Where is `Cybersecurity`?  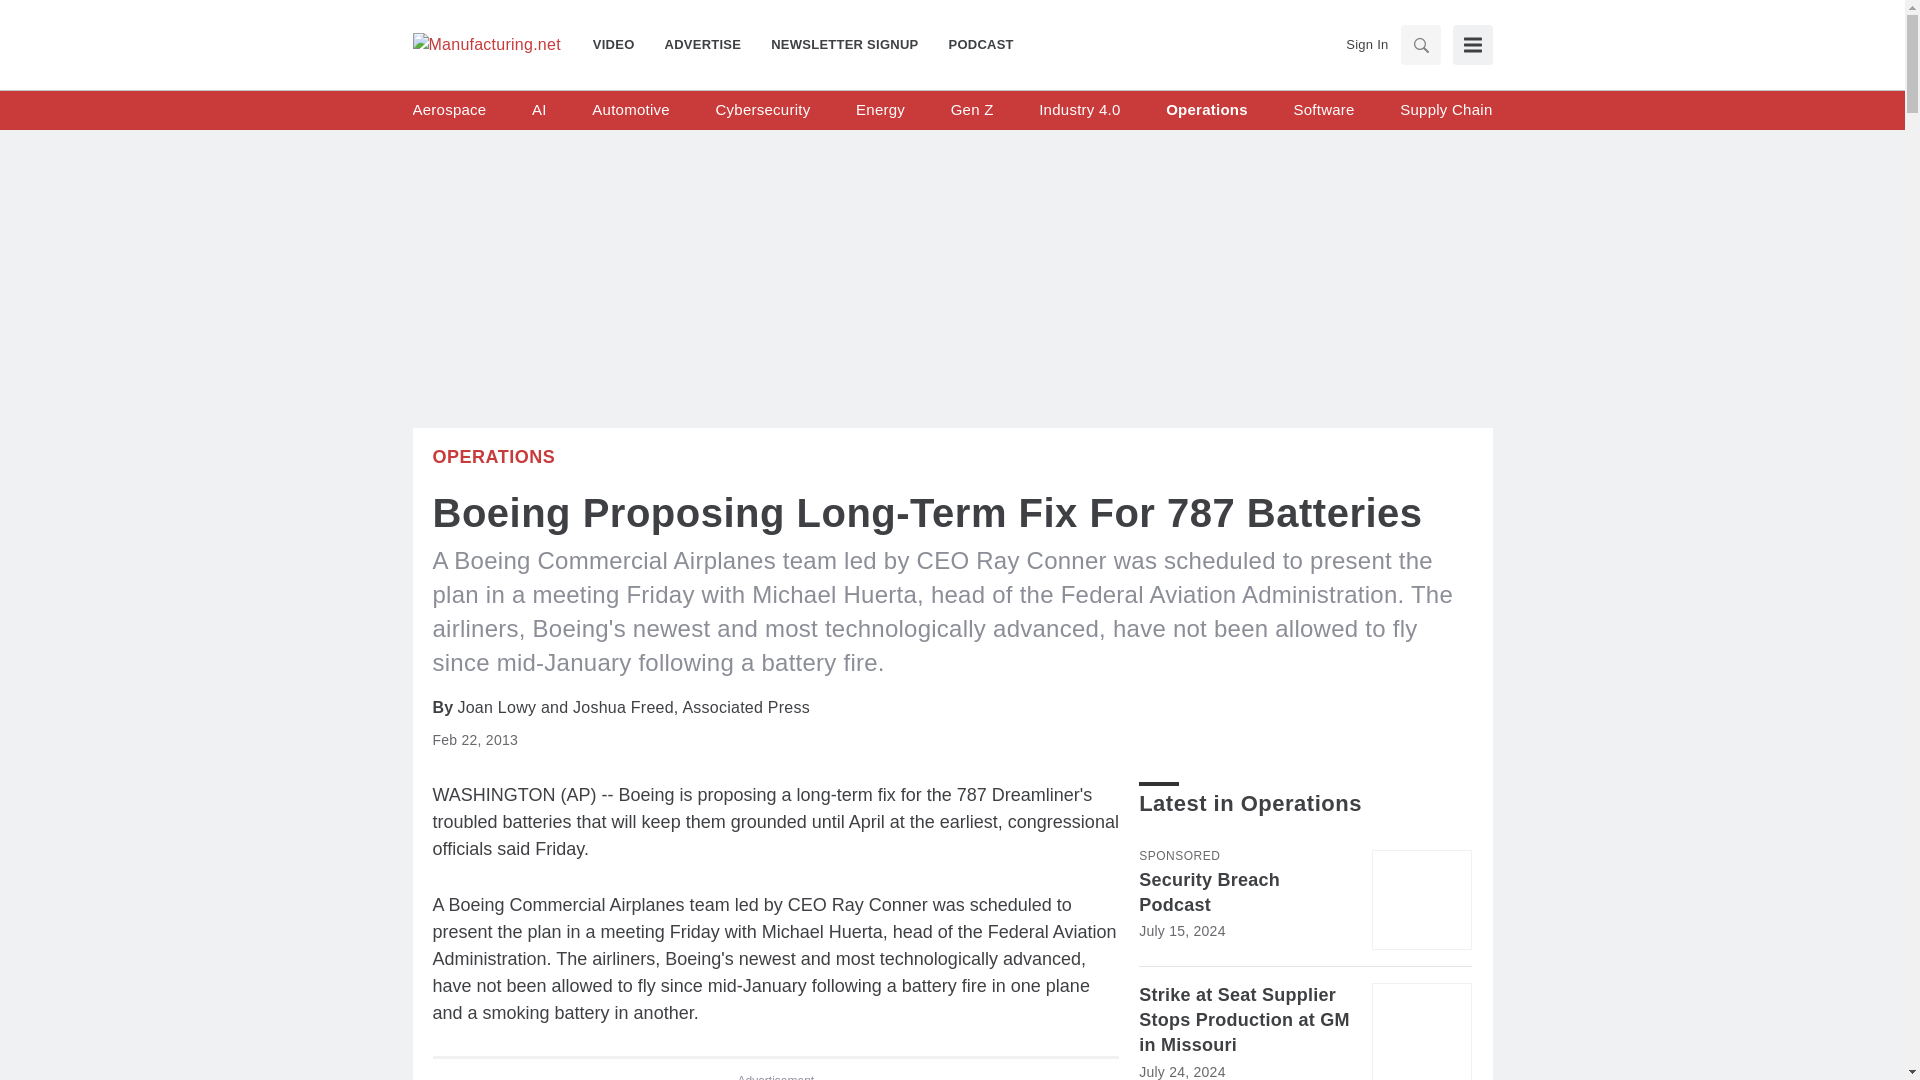
Cybersecurity is located at coordinates (762, 110).